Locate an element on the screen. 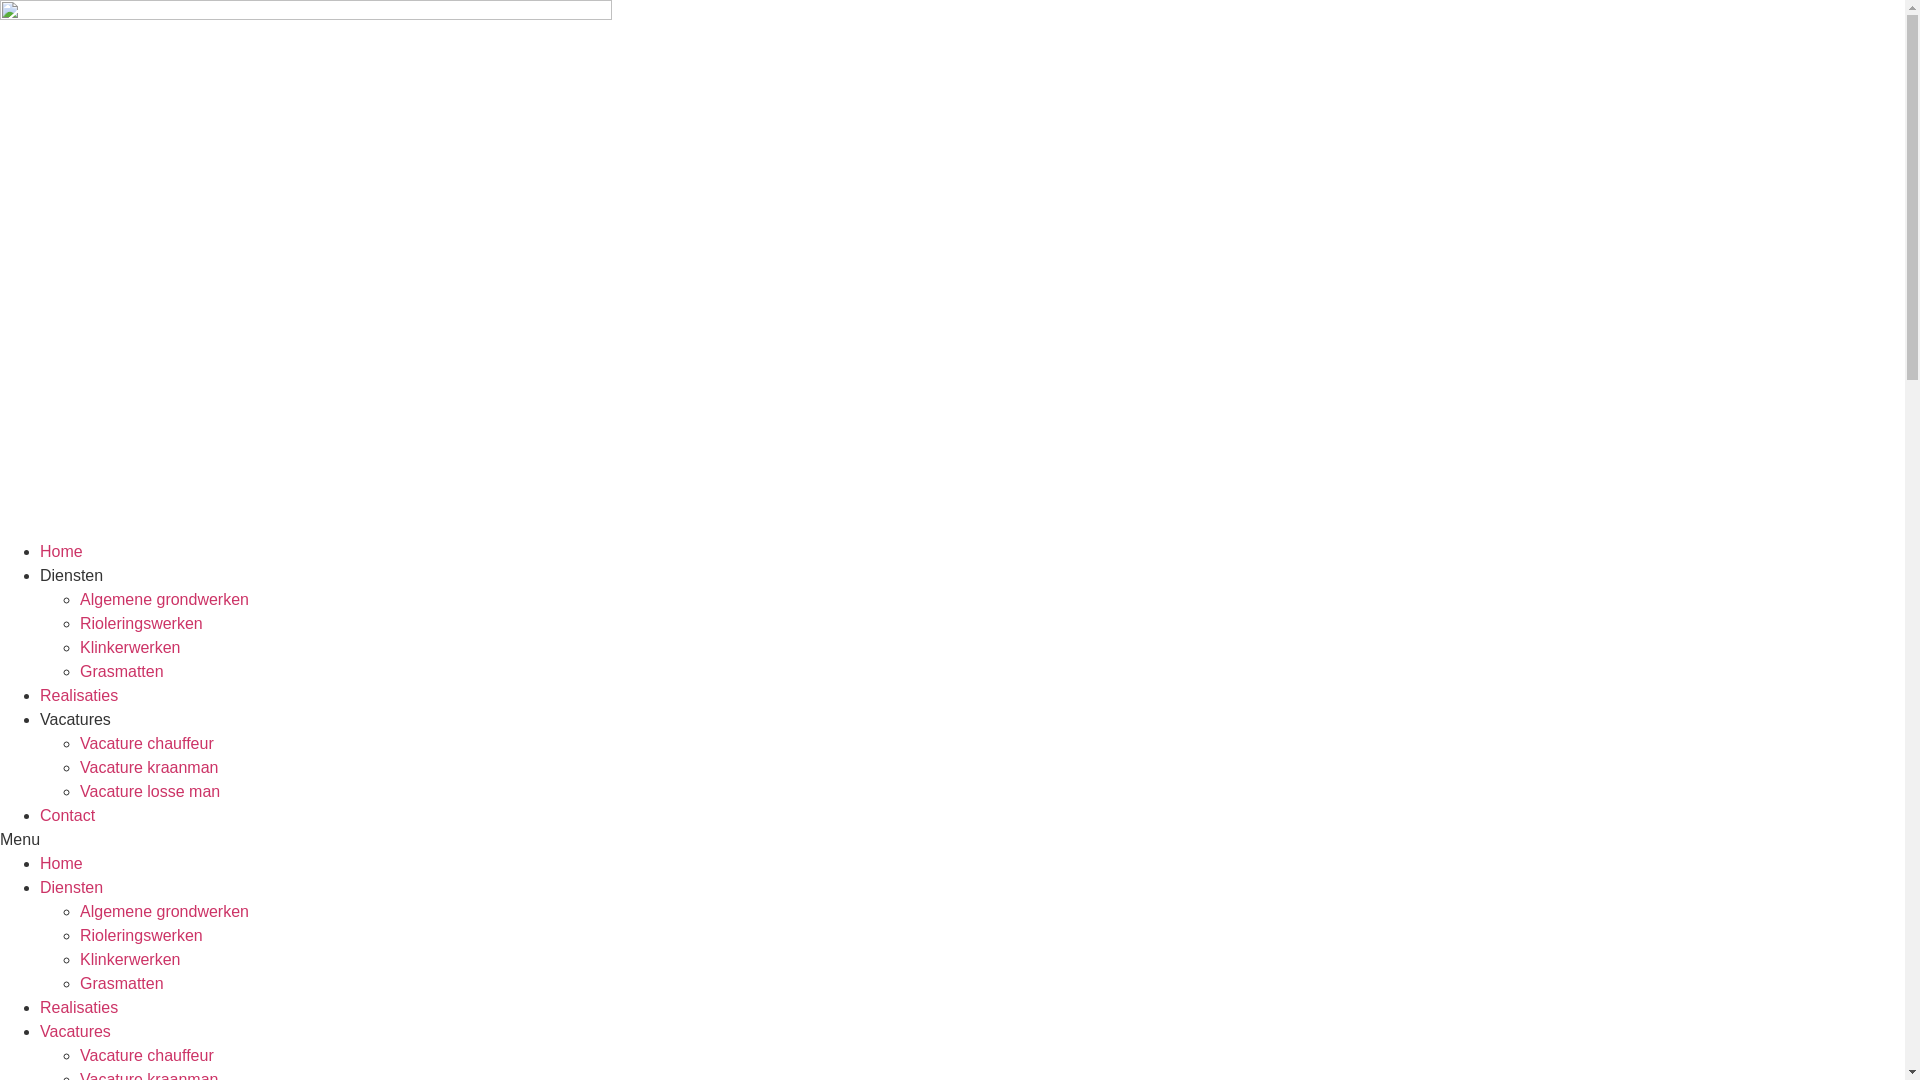 The width and height of the screenshot is (1920, 1080). Grasmatten is located at coordinates (122, 672).